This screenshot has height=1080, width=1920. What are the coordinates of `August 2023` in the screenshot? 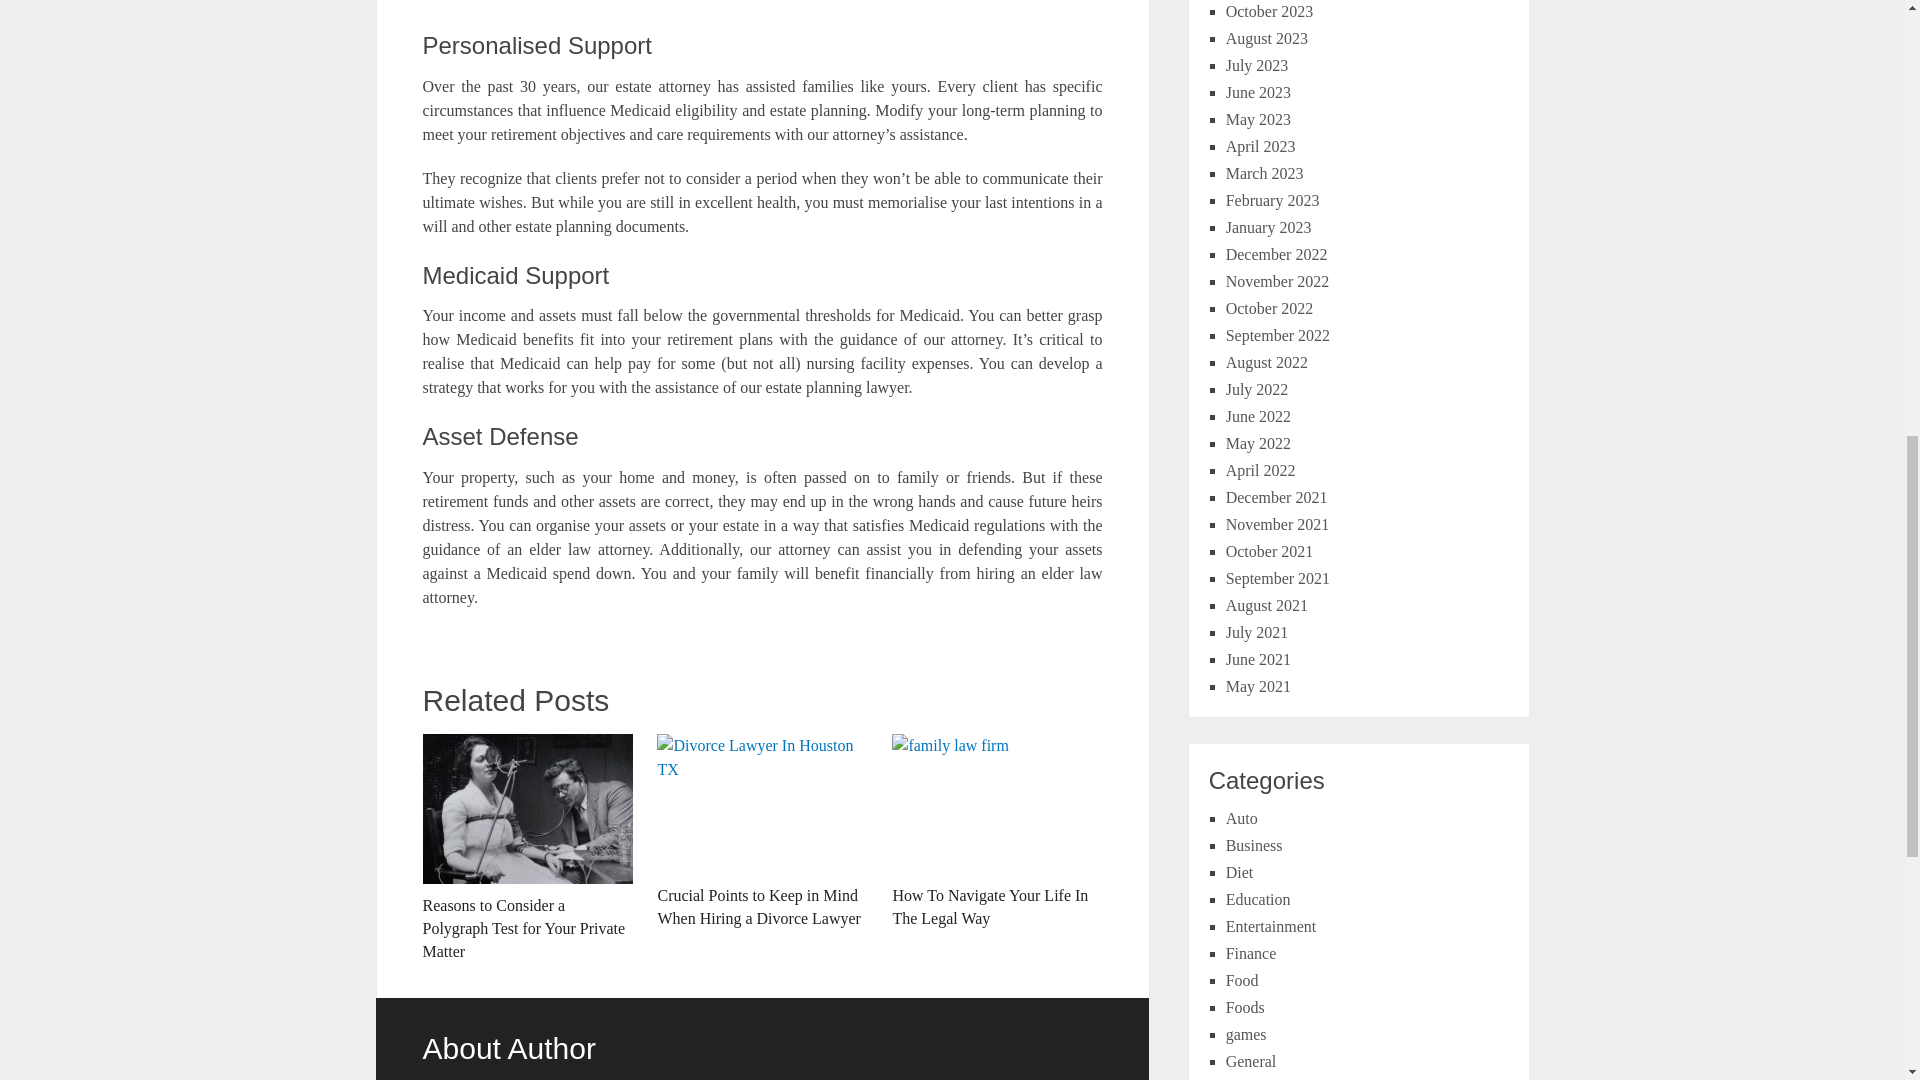 It's located at (1266, 38).